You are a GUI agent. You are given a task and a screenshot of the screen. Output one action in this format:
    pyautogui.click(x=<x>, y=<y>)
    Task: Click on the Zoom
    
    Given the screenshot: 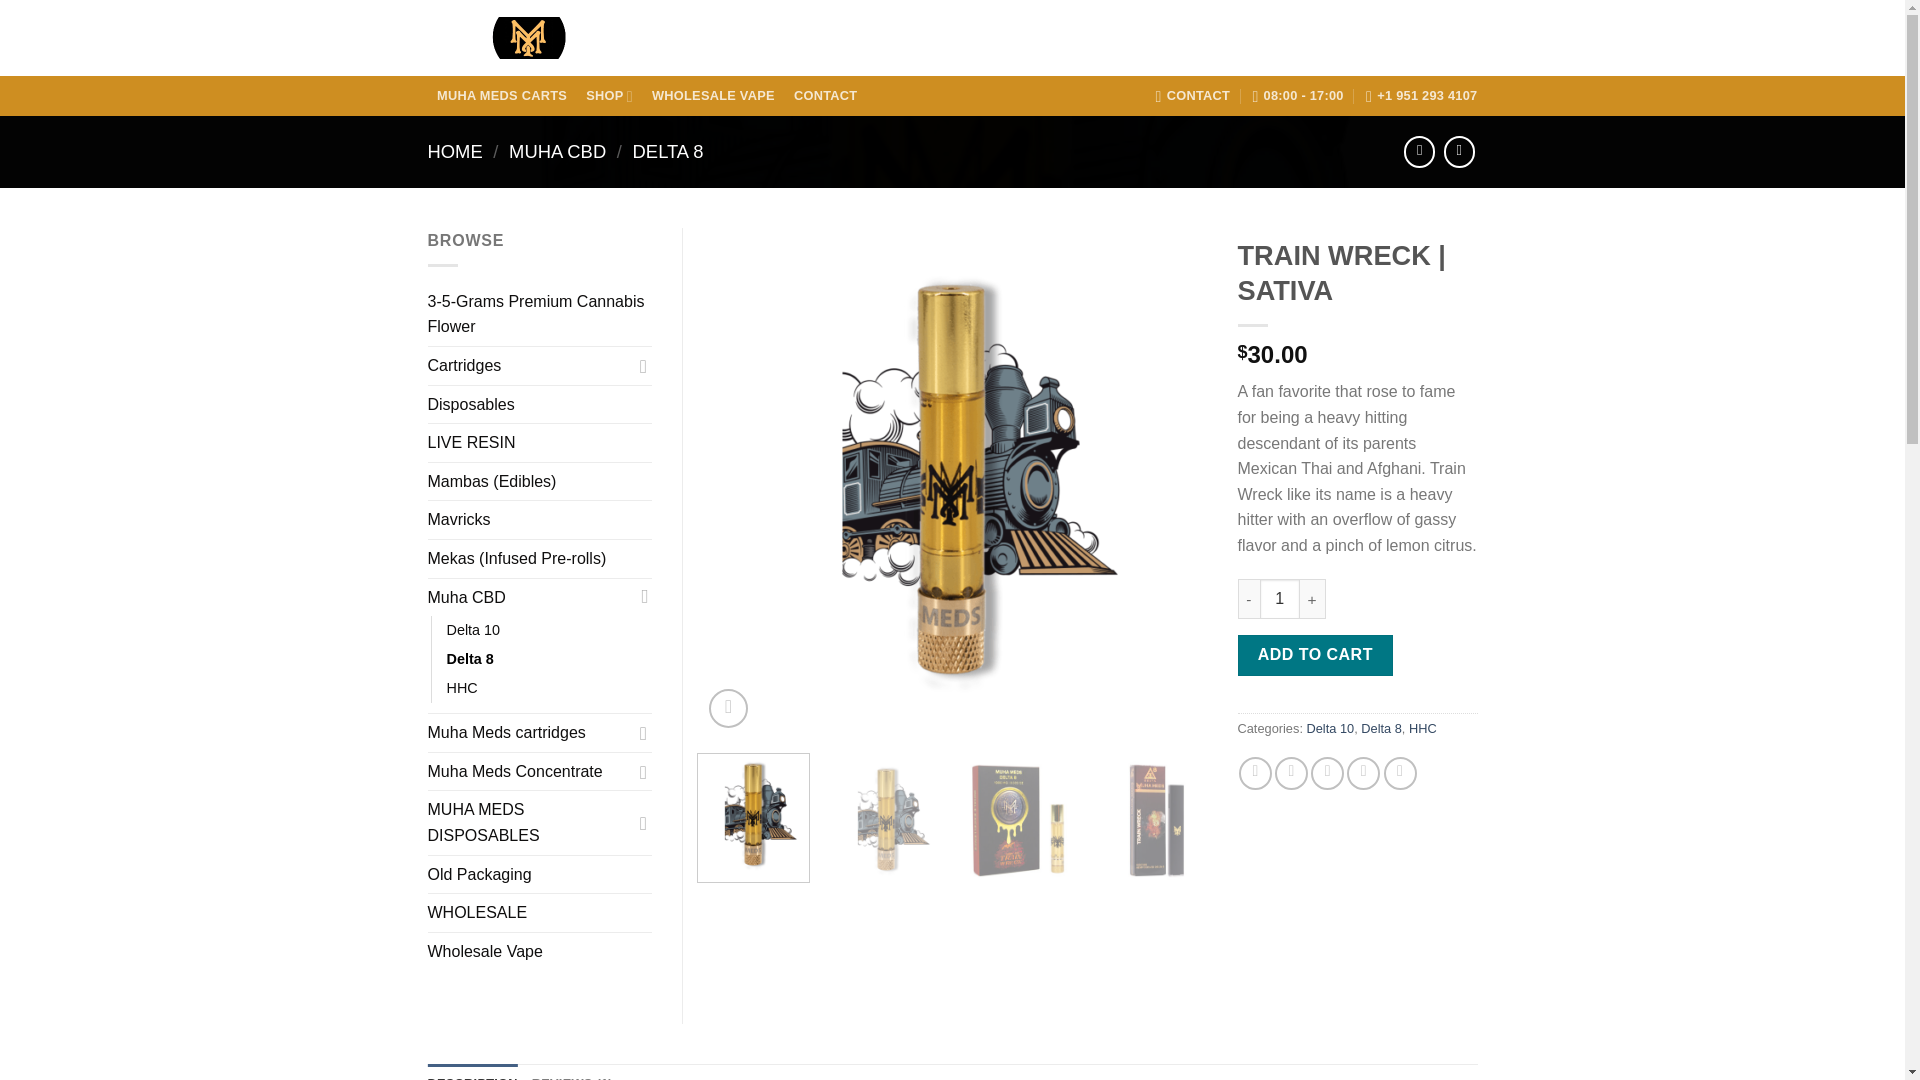 What is the action you would take?
    pyautogui.click(x=728, y=708)
    